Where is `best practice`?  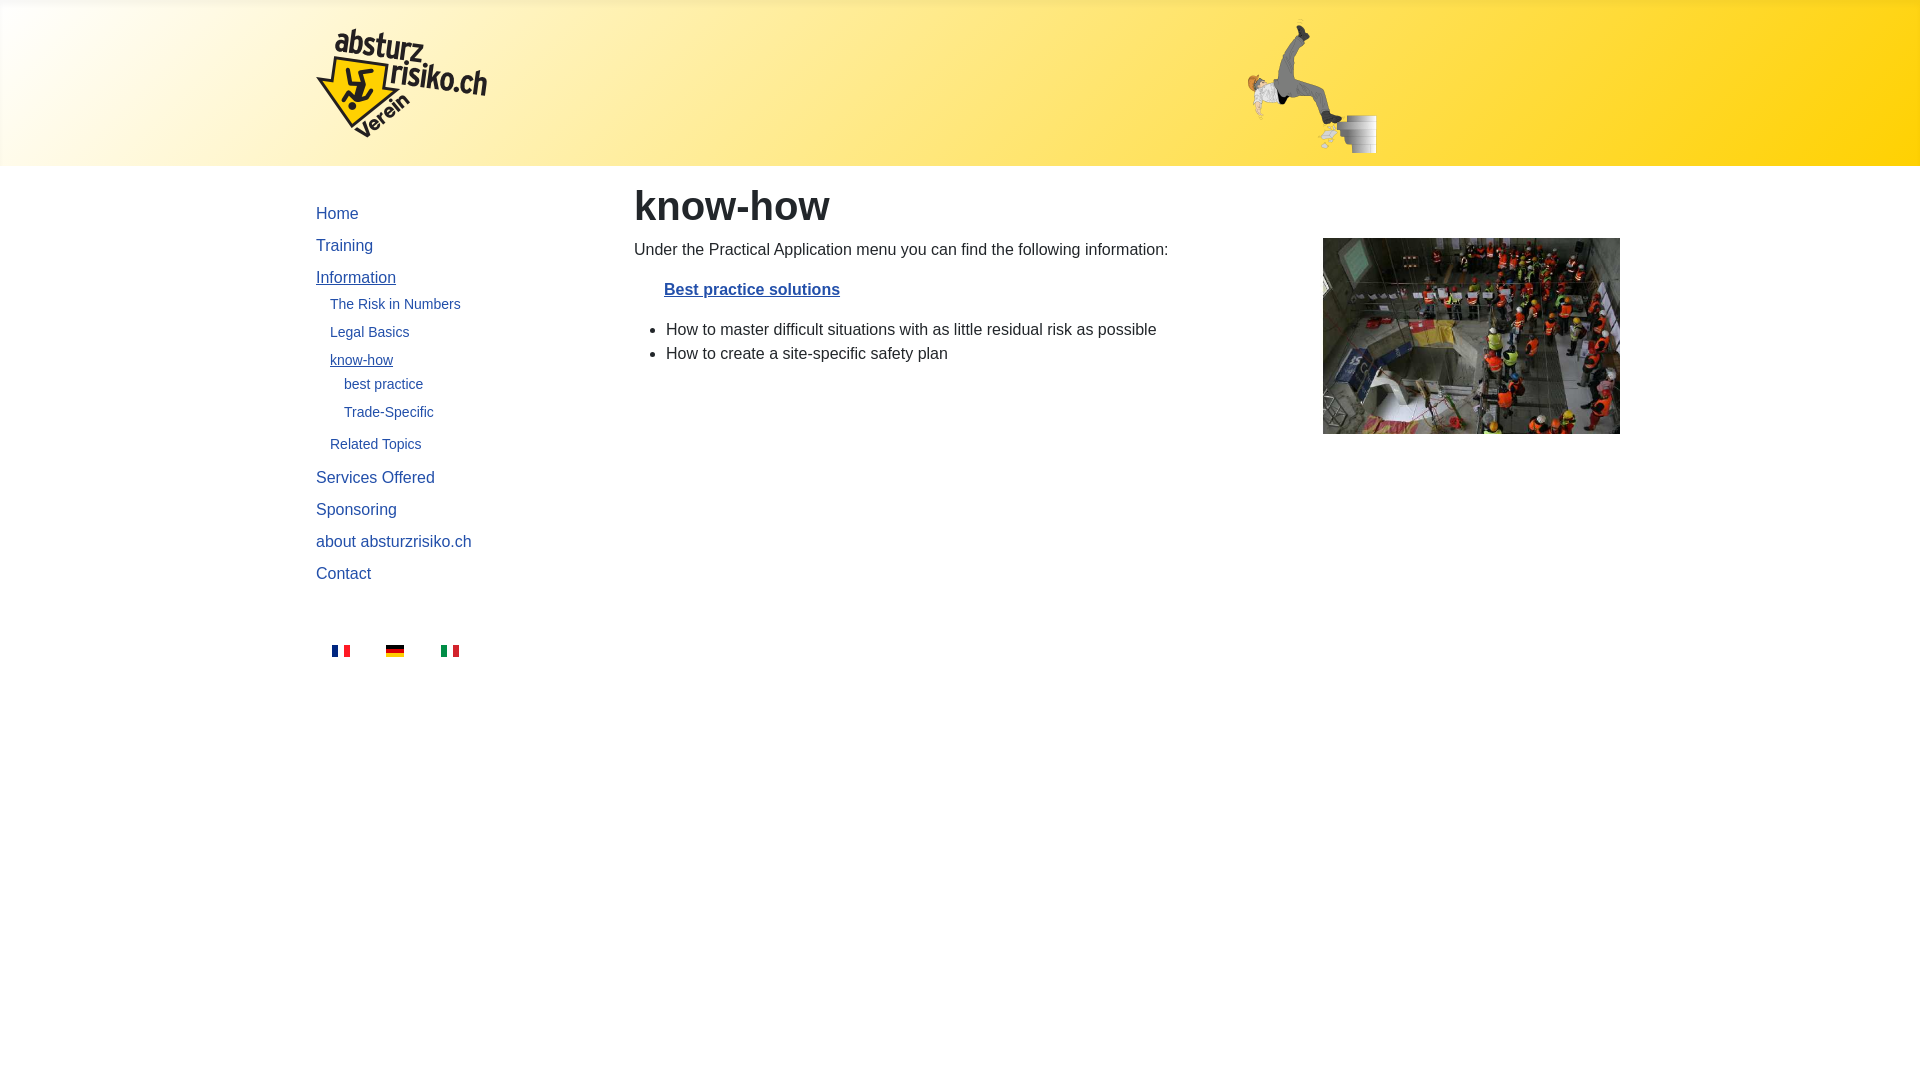
best practice is located at coordinates (384, 384).